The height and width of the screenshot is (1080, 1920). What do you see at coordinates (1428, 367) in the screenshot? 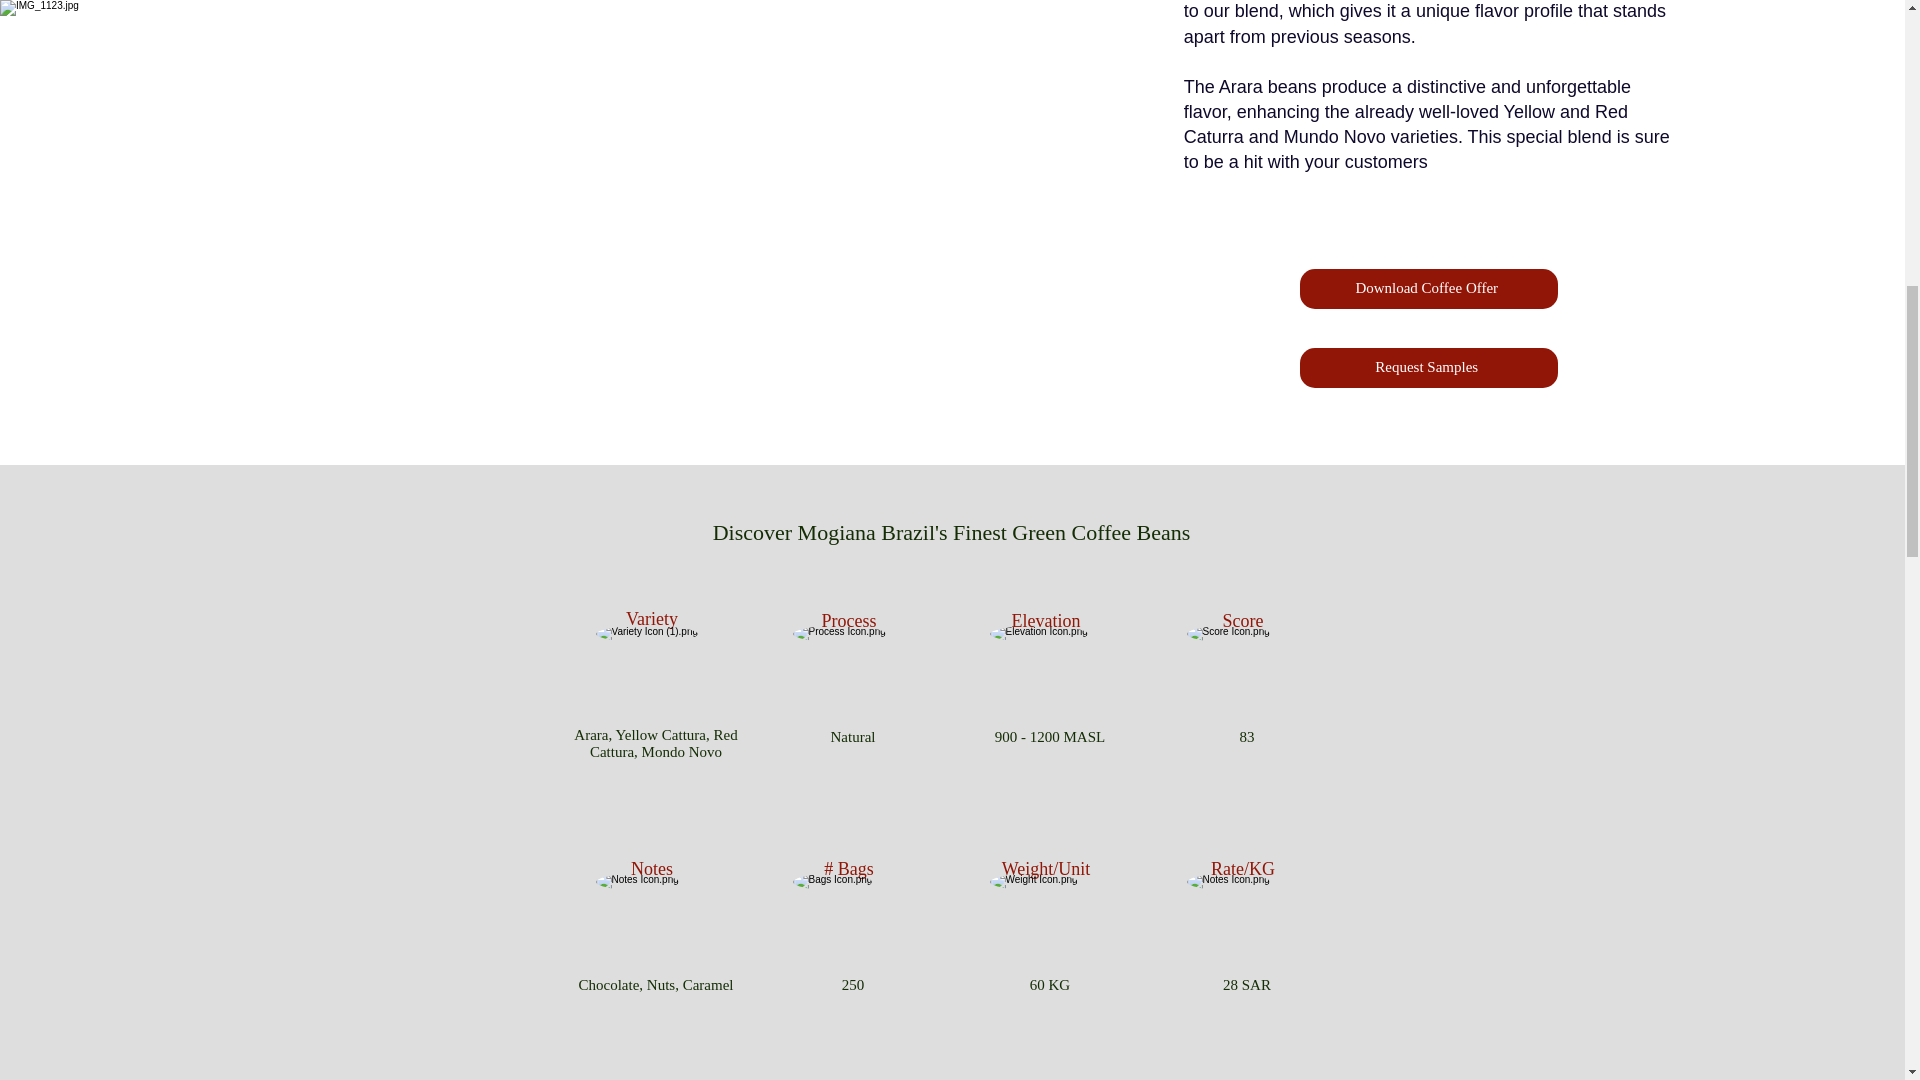
I see `Request Samples` at bounding box center [1428, 367].